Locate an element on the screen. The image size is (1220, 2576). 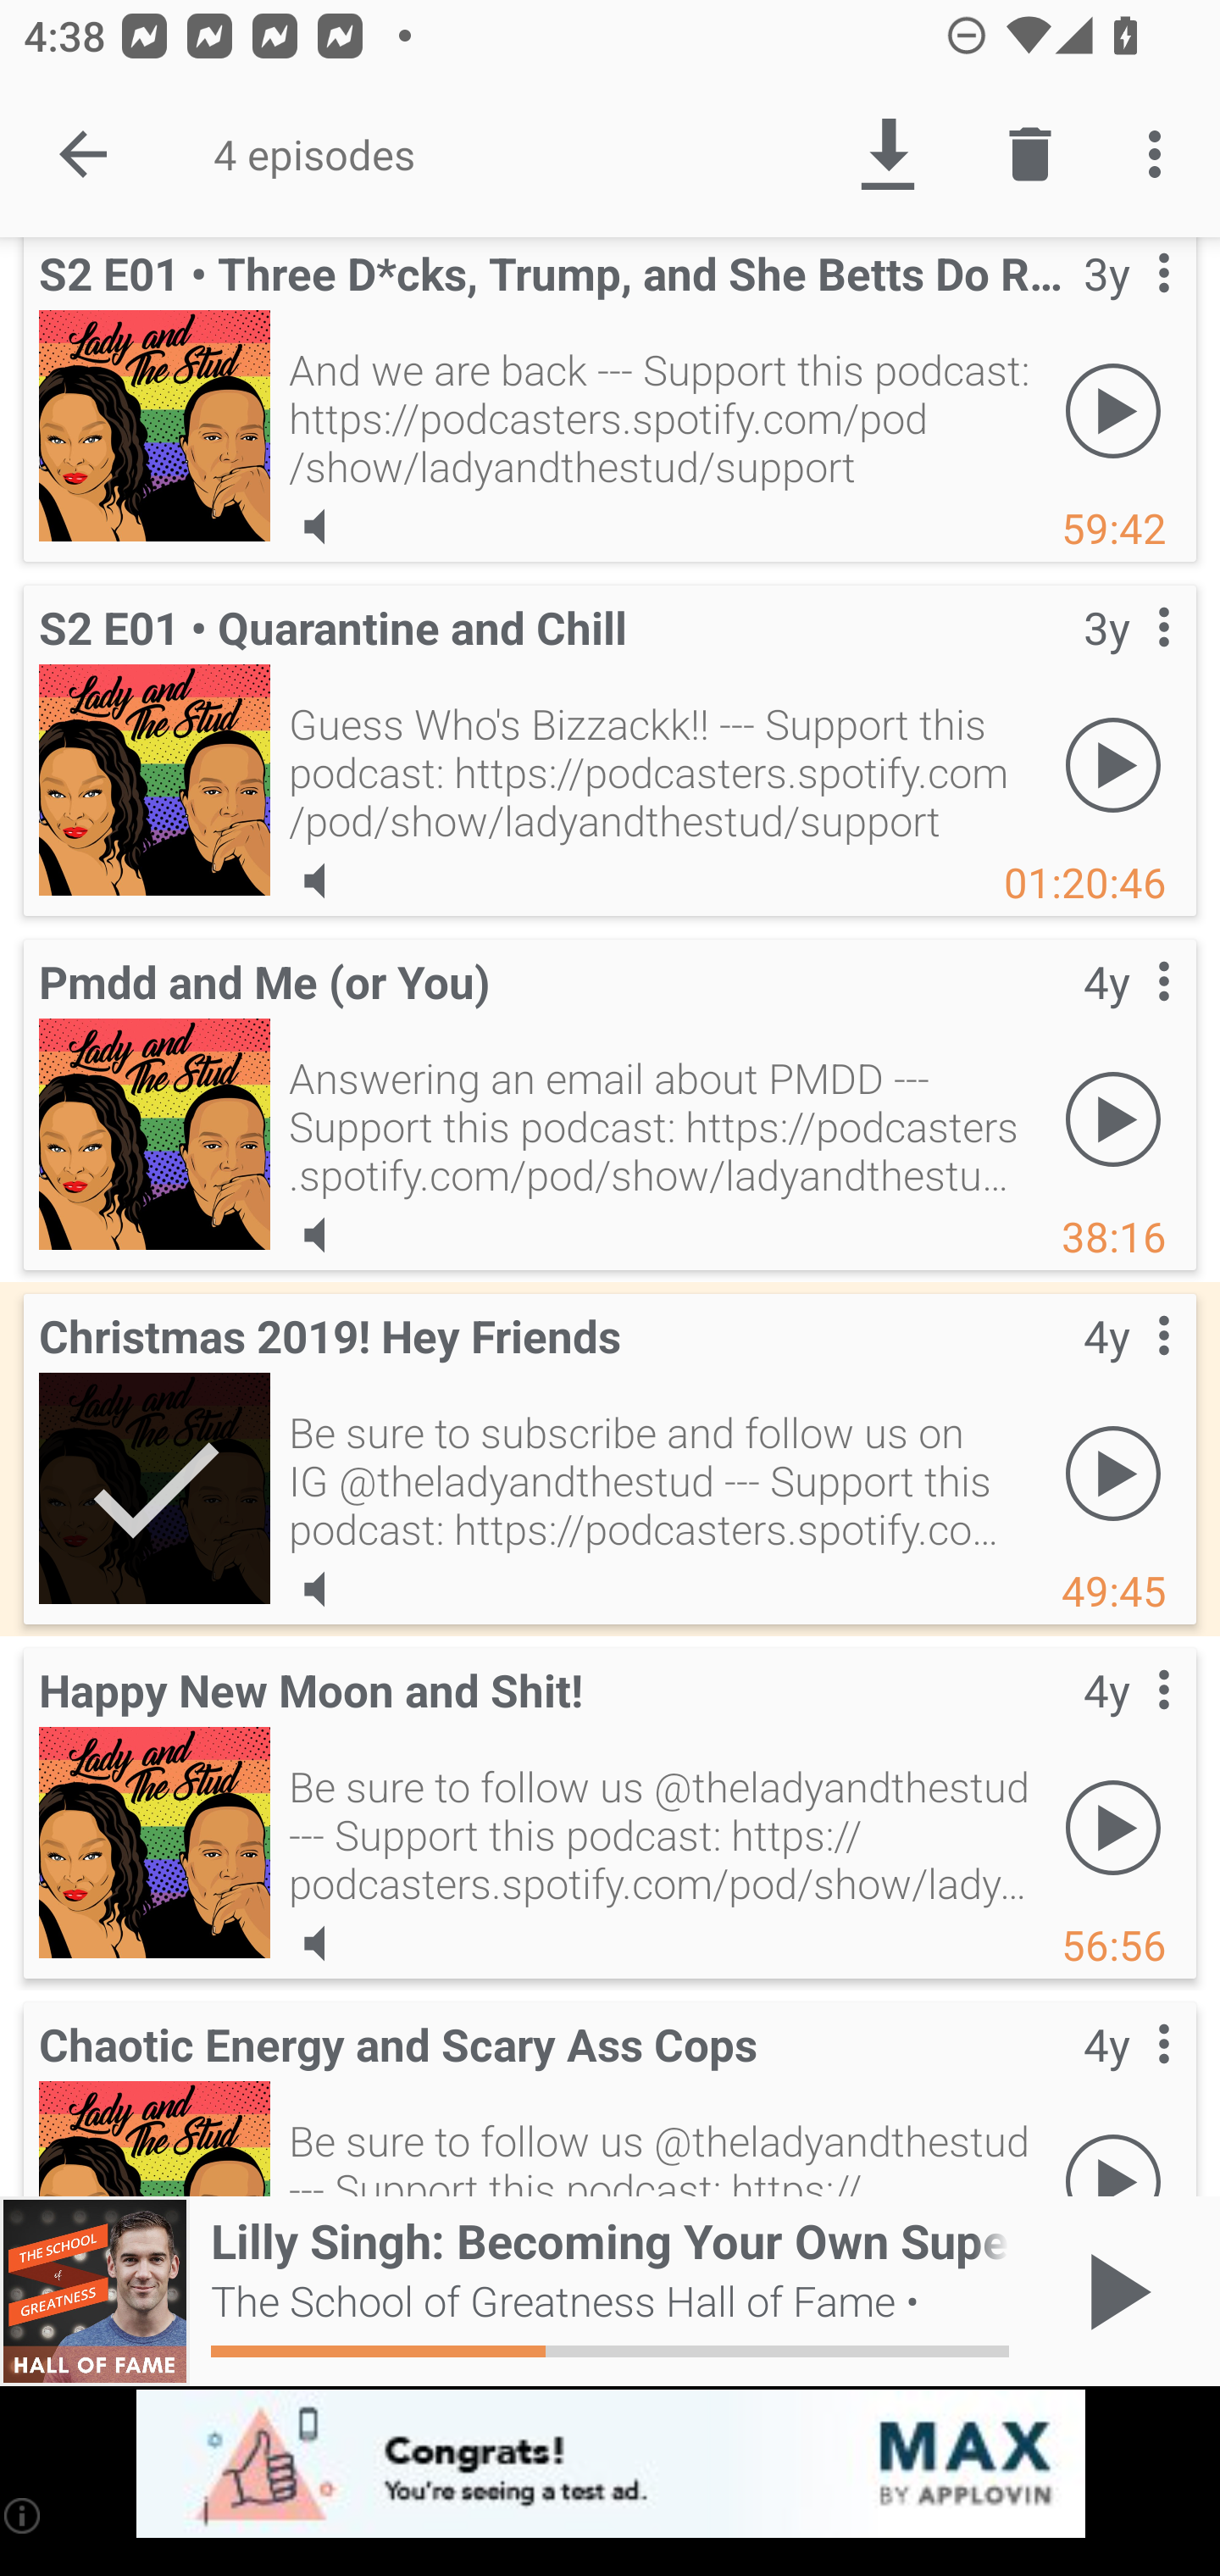
Contextual menu is located at coordinates (1127, 1014).